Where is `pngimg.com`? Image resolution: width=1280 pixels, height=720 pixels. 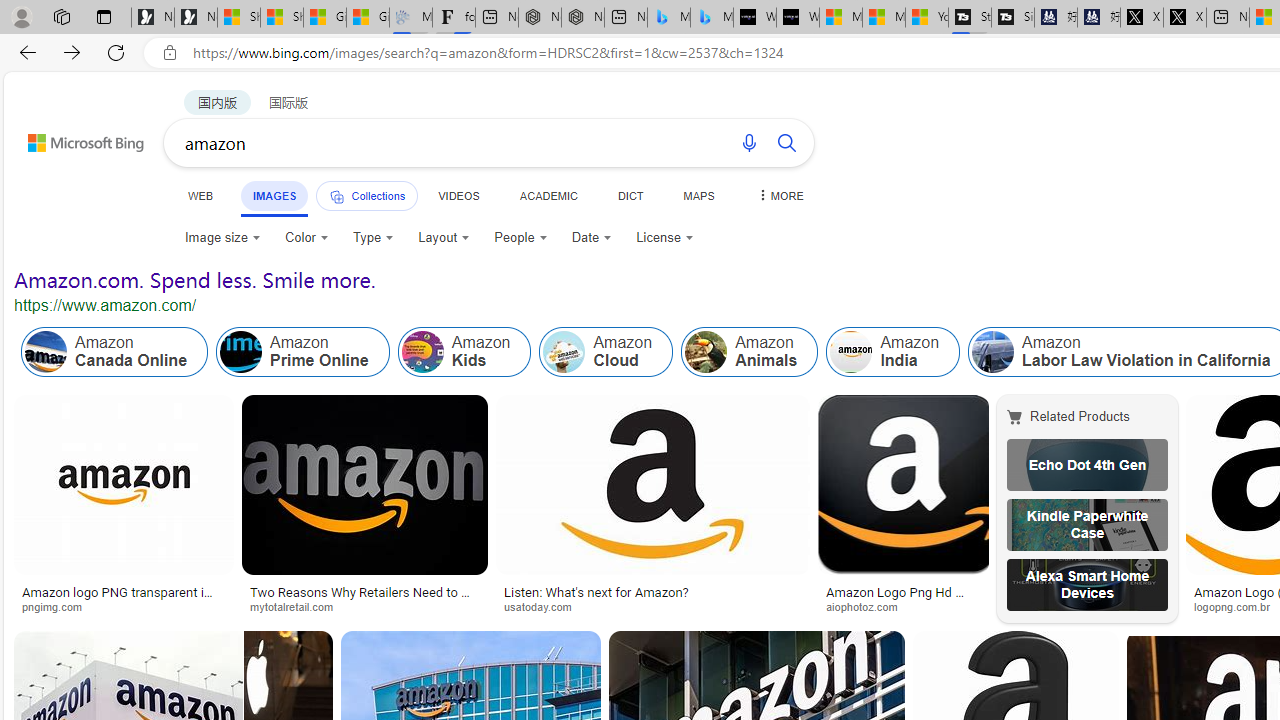 pngimg.com is located at coordinates (58, 606).